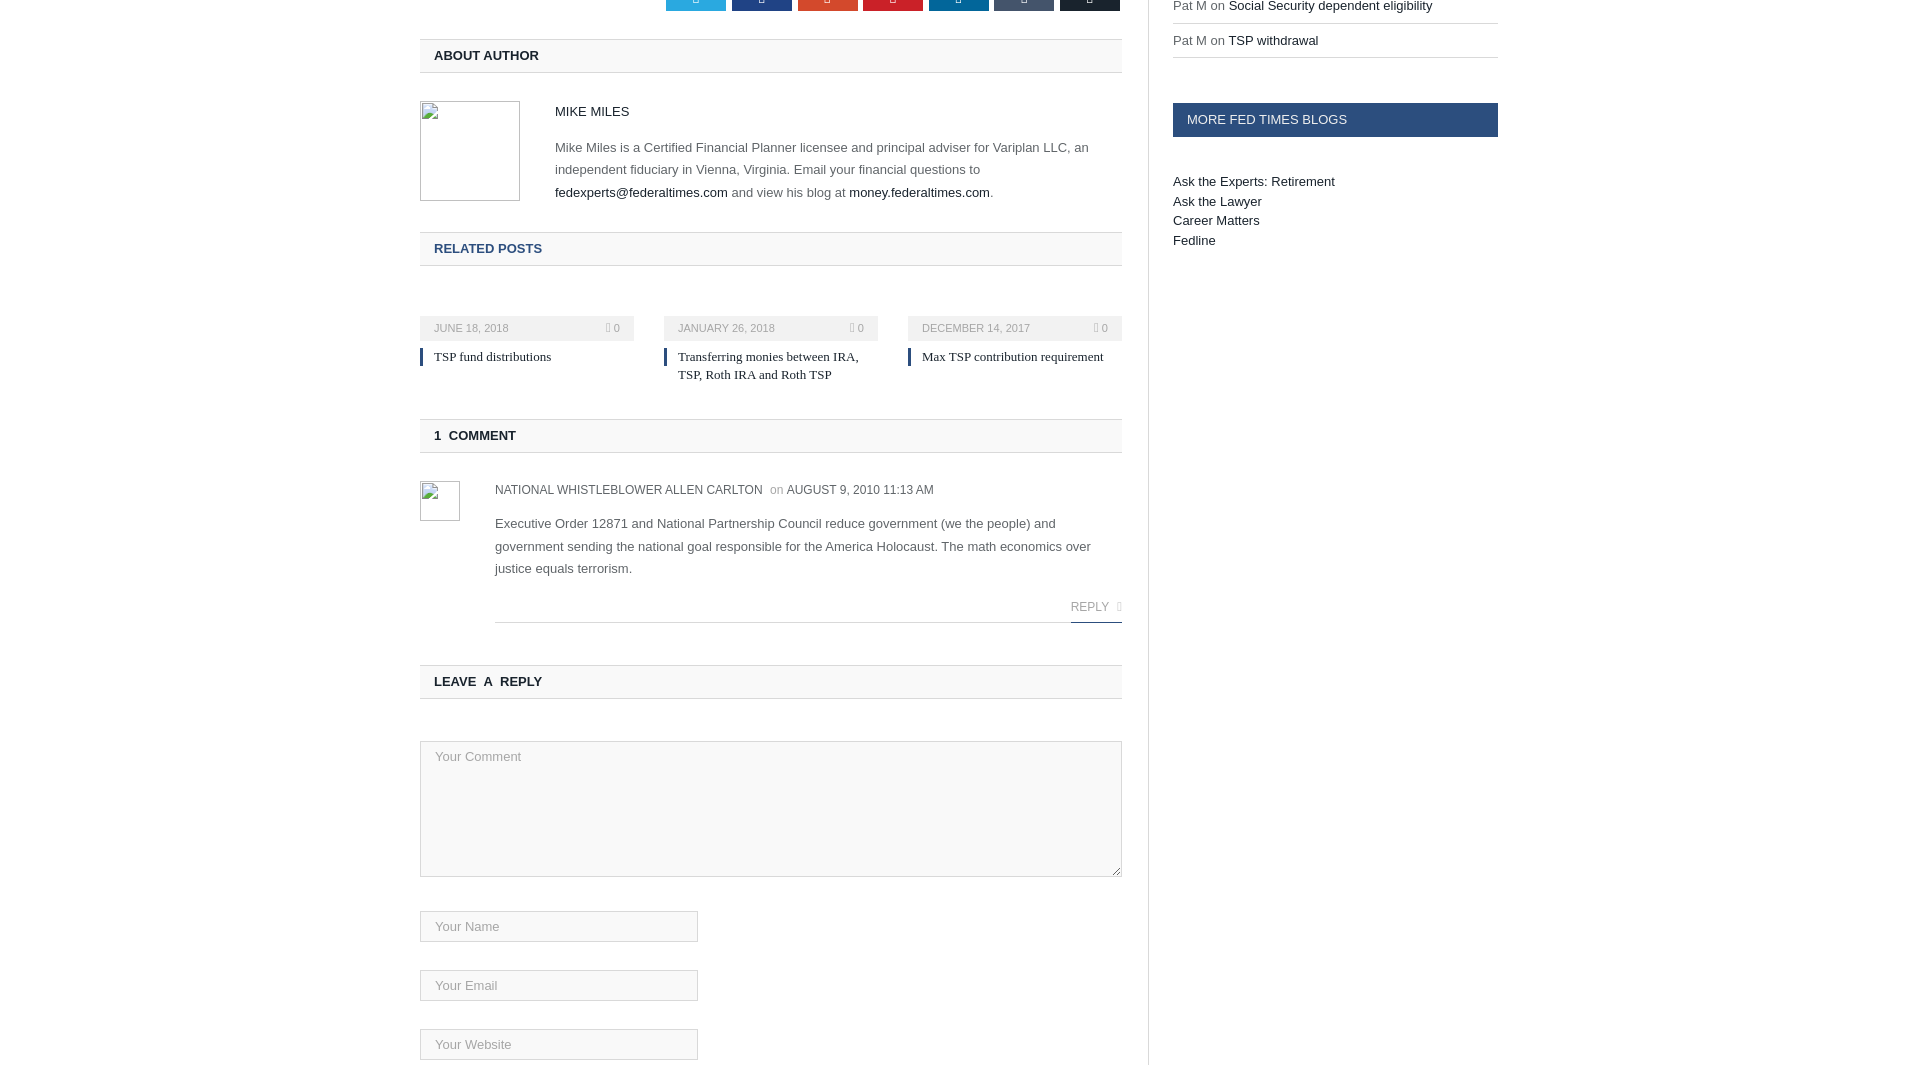  I want to click on TSP fund distributions, so click(492, 356).